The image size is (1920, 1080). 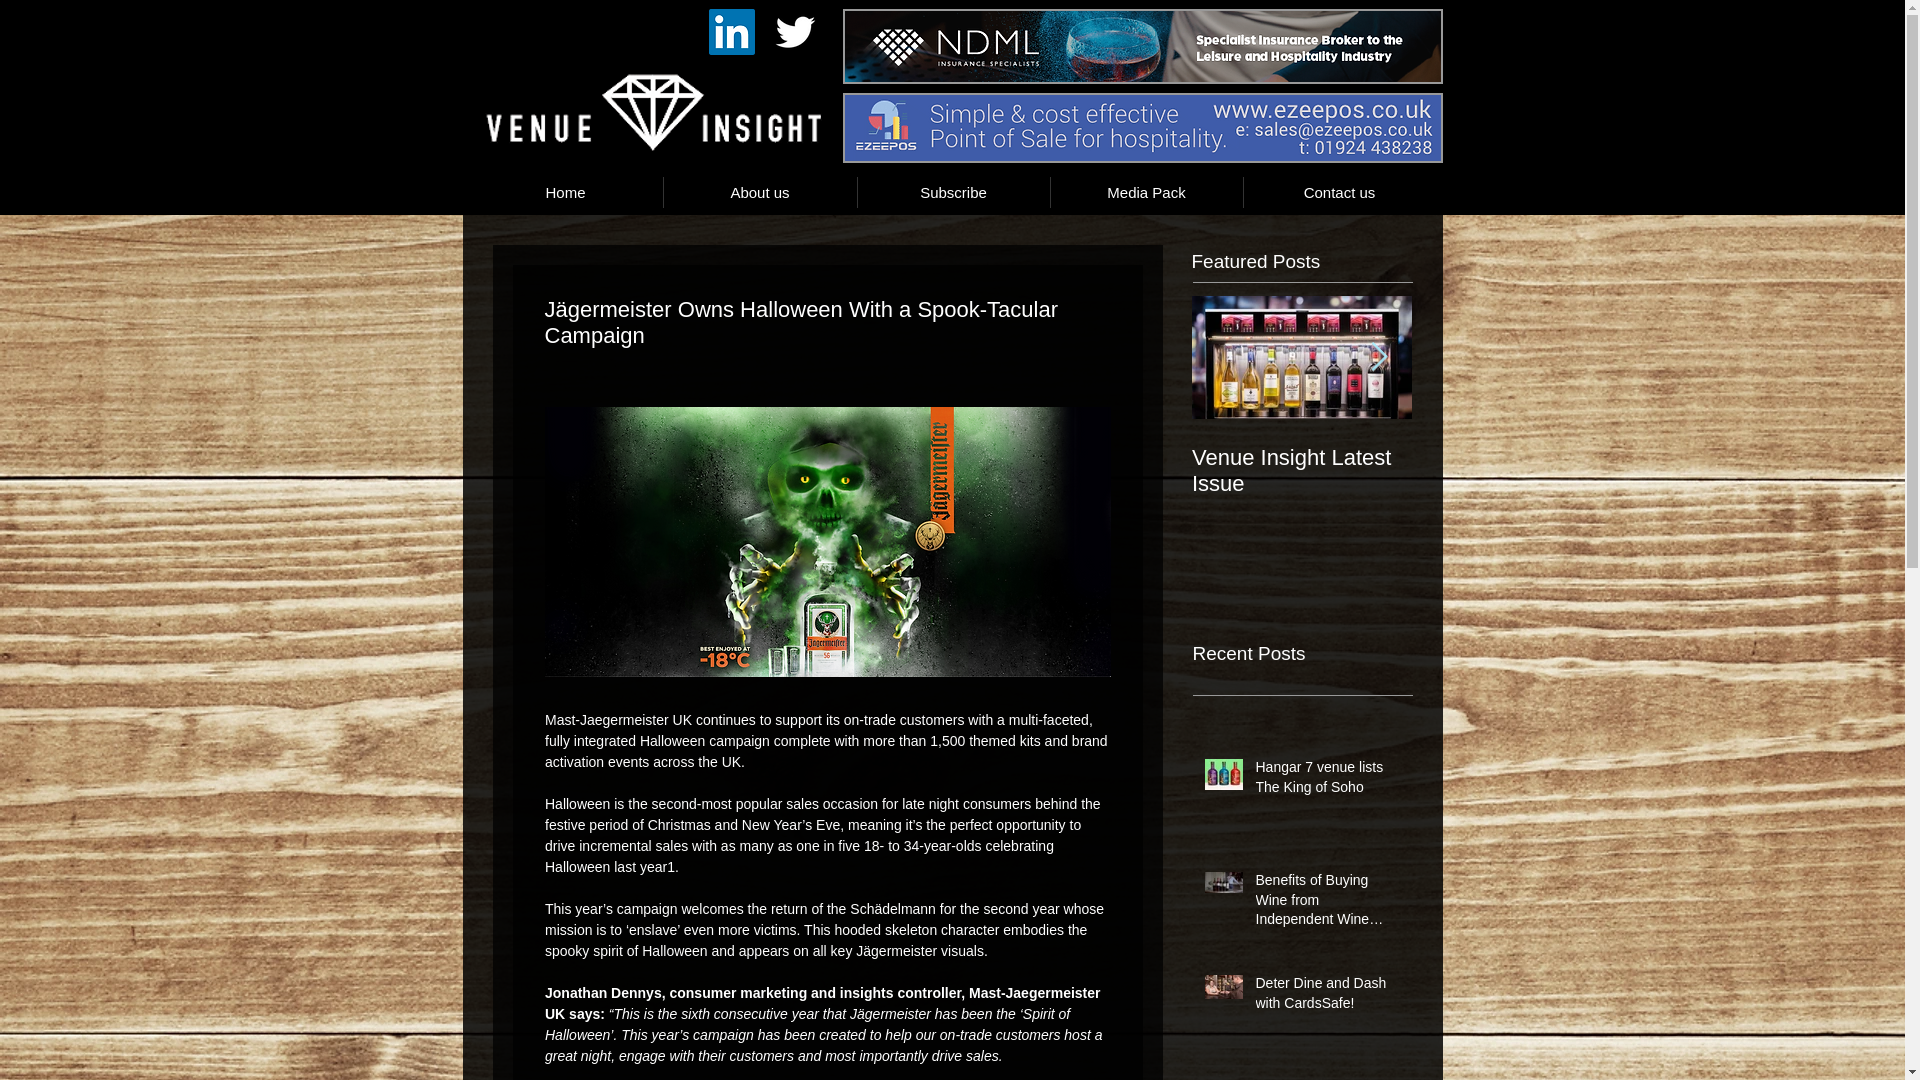 What do you see at coordinates (1327, 997) in the screenshot?
I see `Deter Dine and Dash with CardsSafe!` at bounding box center [1327, 997].